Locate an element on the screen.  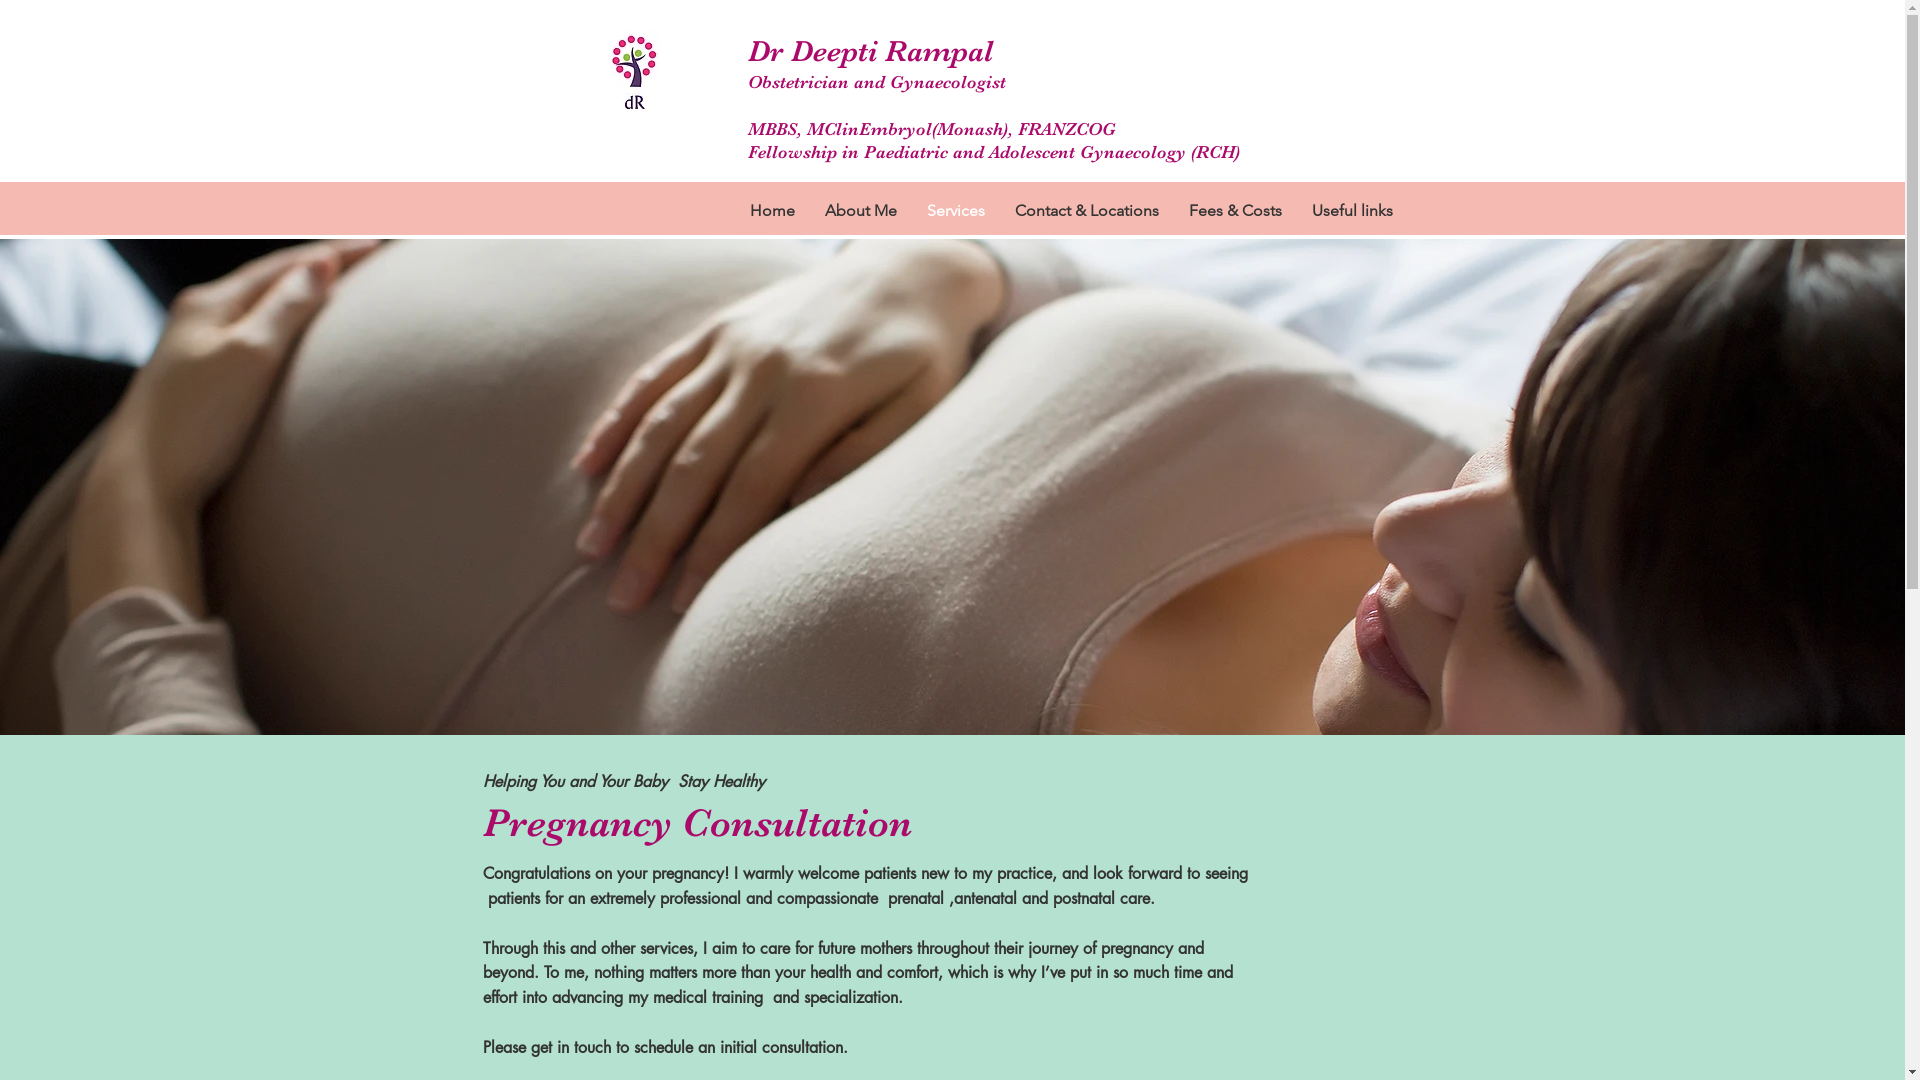
400dpiLogo_edited.jpg is located at coordinates (633, 72).